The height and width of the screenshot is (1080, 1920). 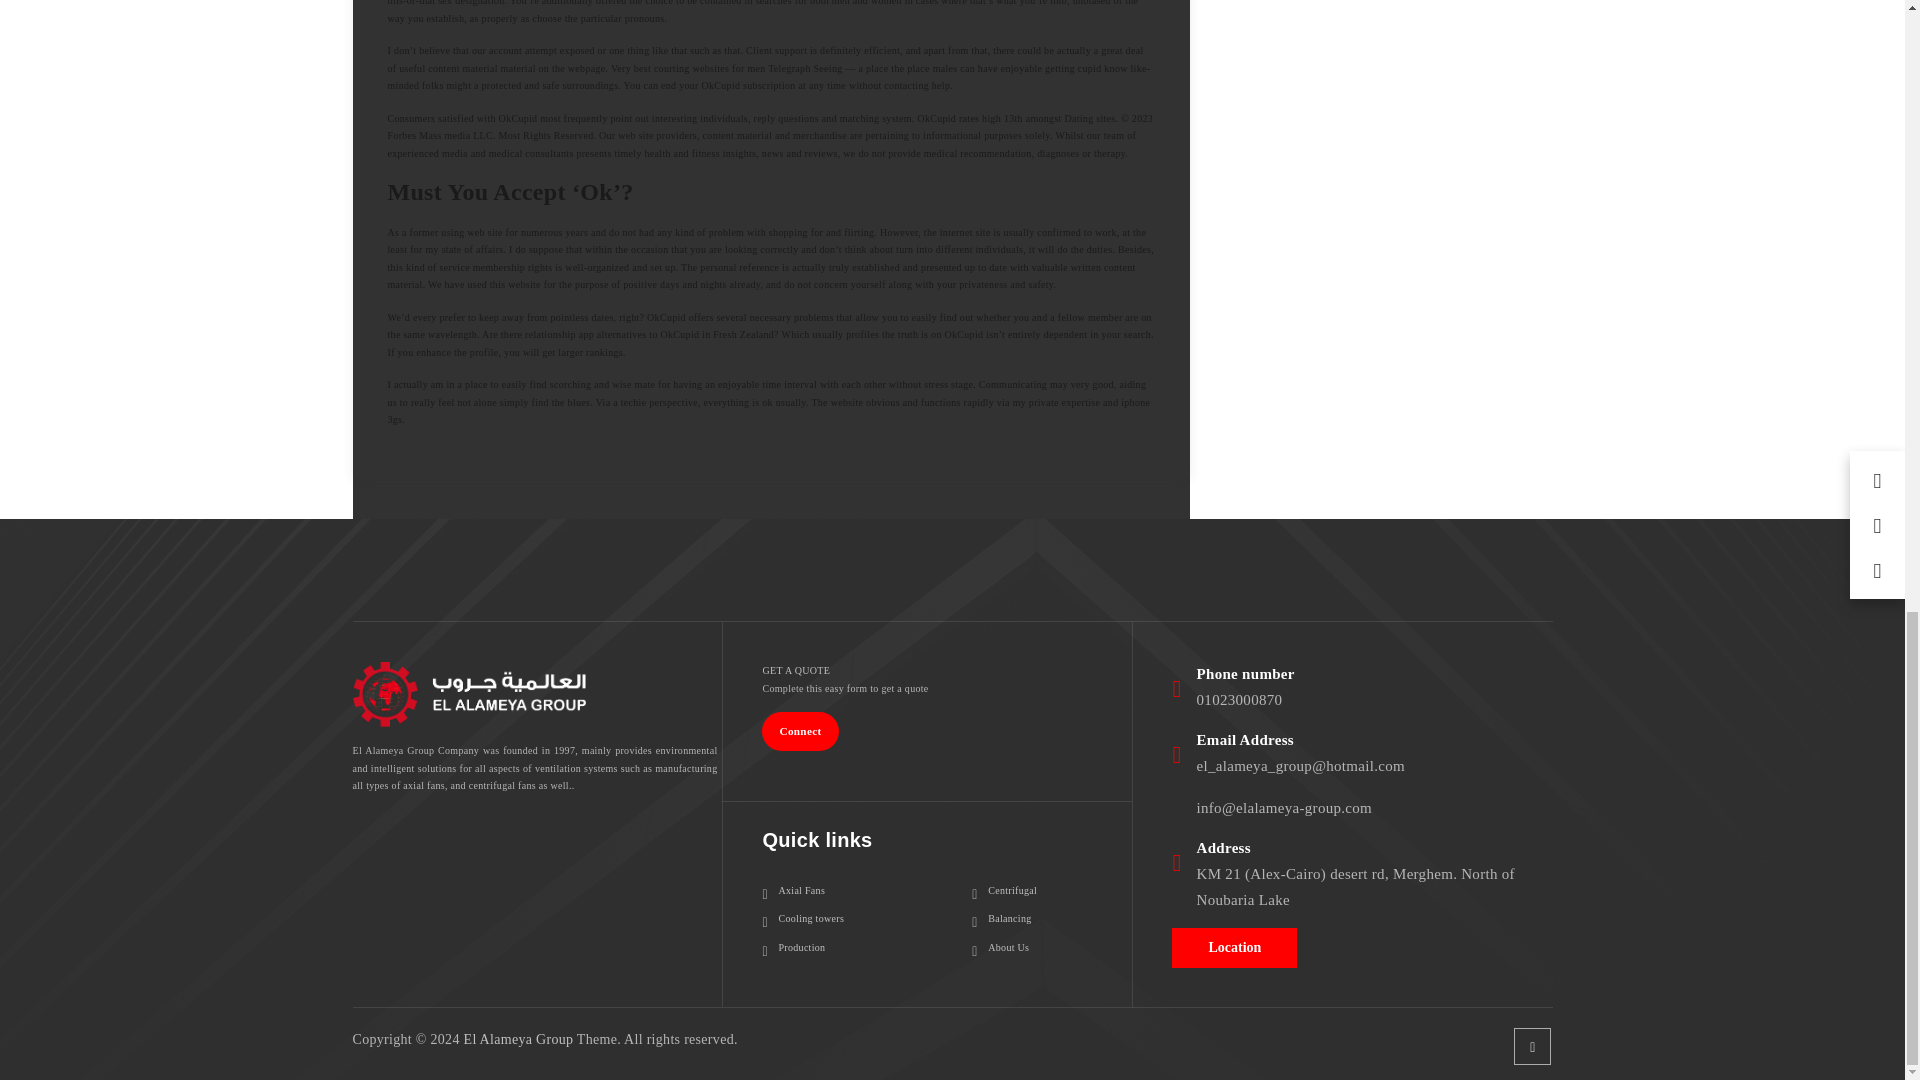 I want to click on Centrifugal, so click(x=1004, y=890).